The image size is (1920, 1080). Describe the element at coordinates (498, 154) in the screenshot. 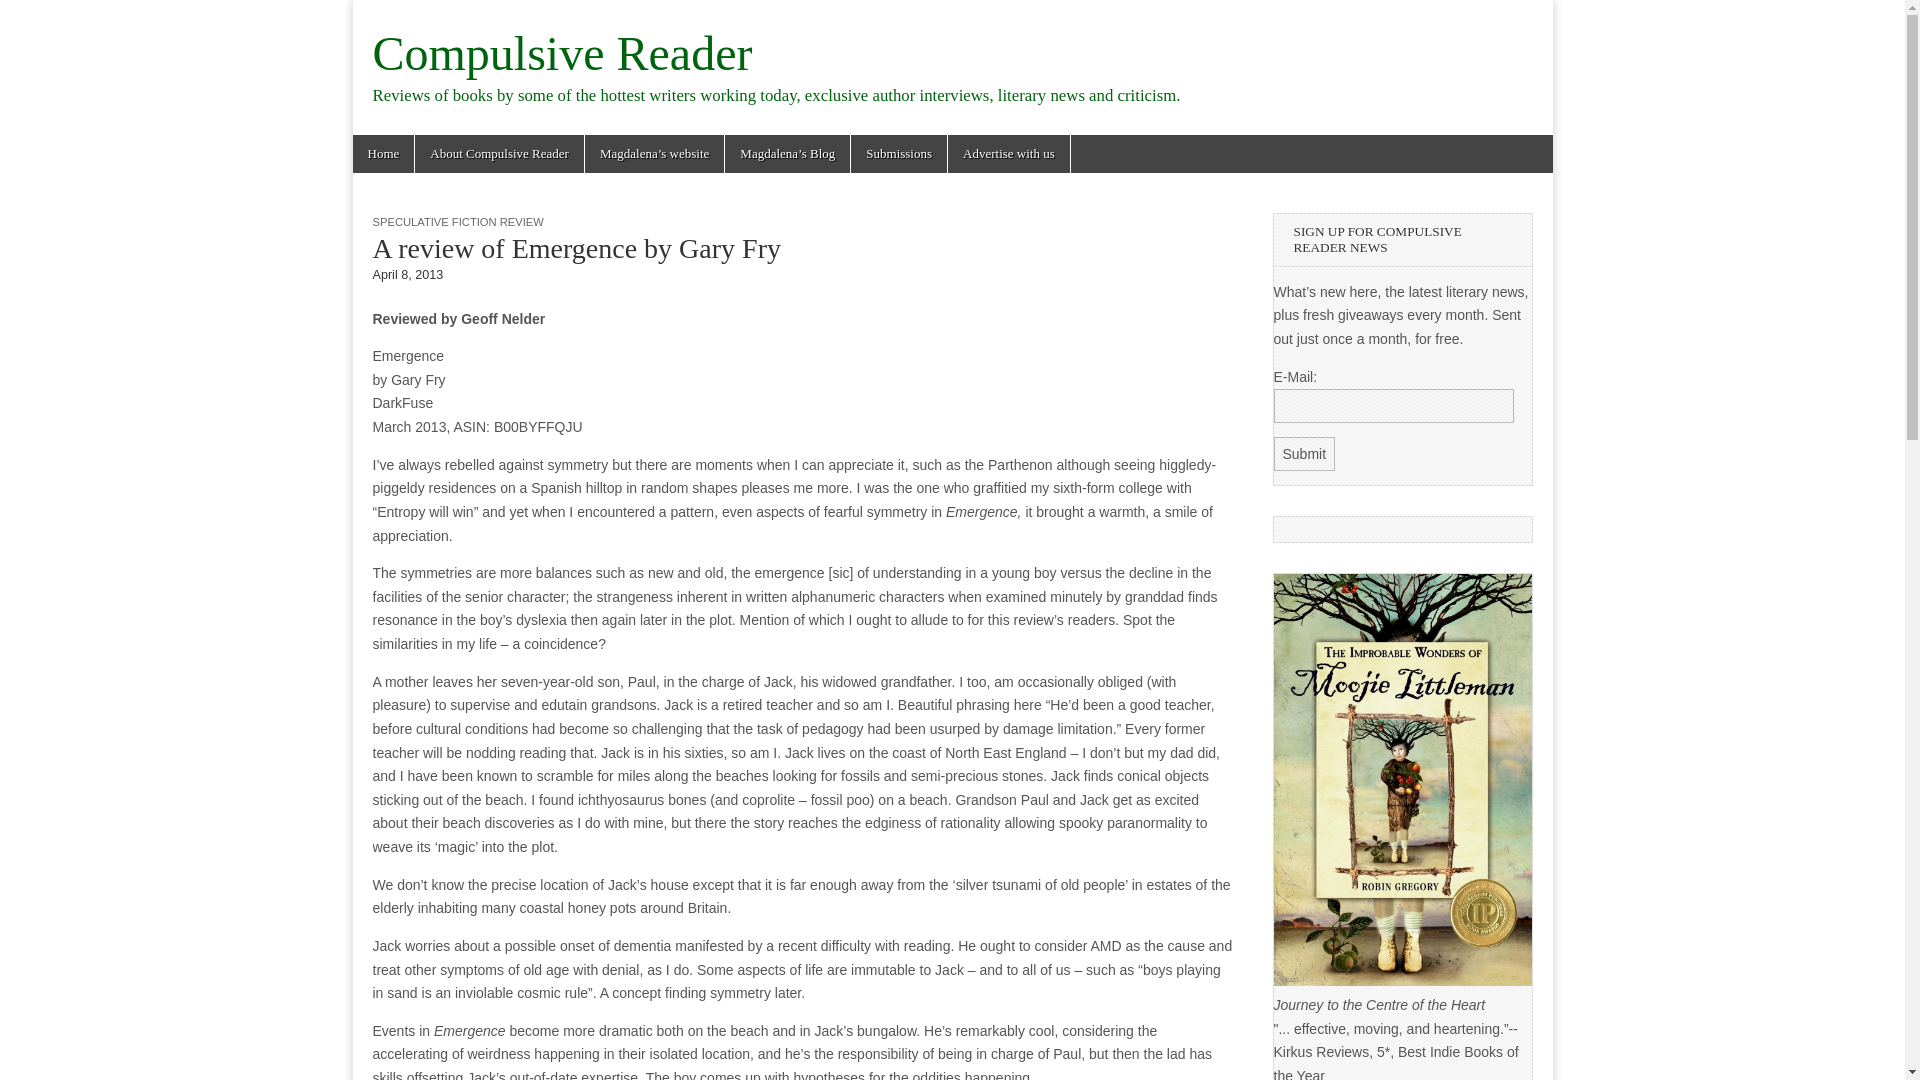

I see `About Compulsive Reader` at that location.